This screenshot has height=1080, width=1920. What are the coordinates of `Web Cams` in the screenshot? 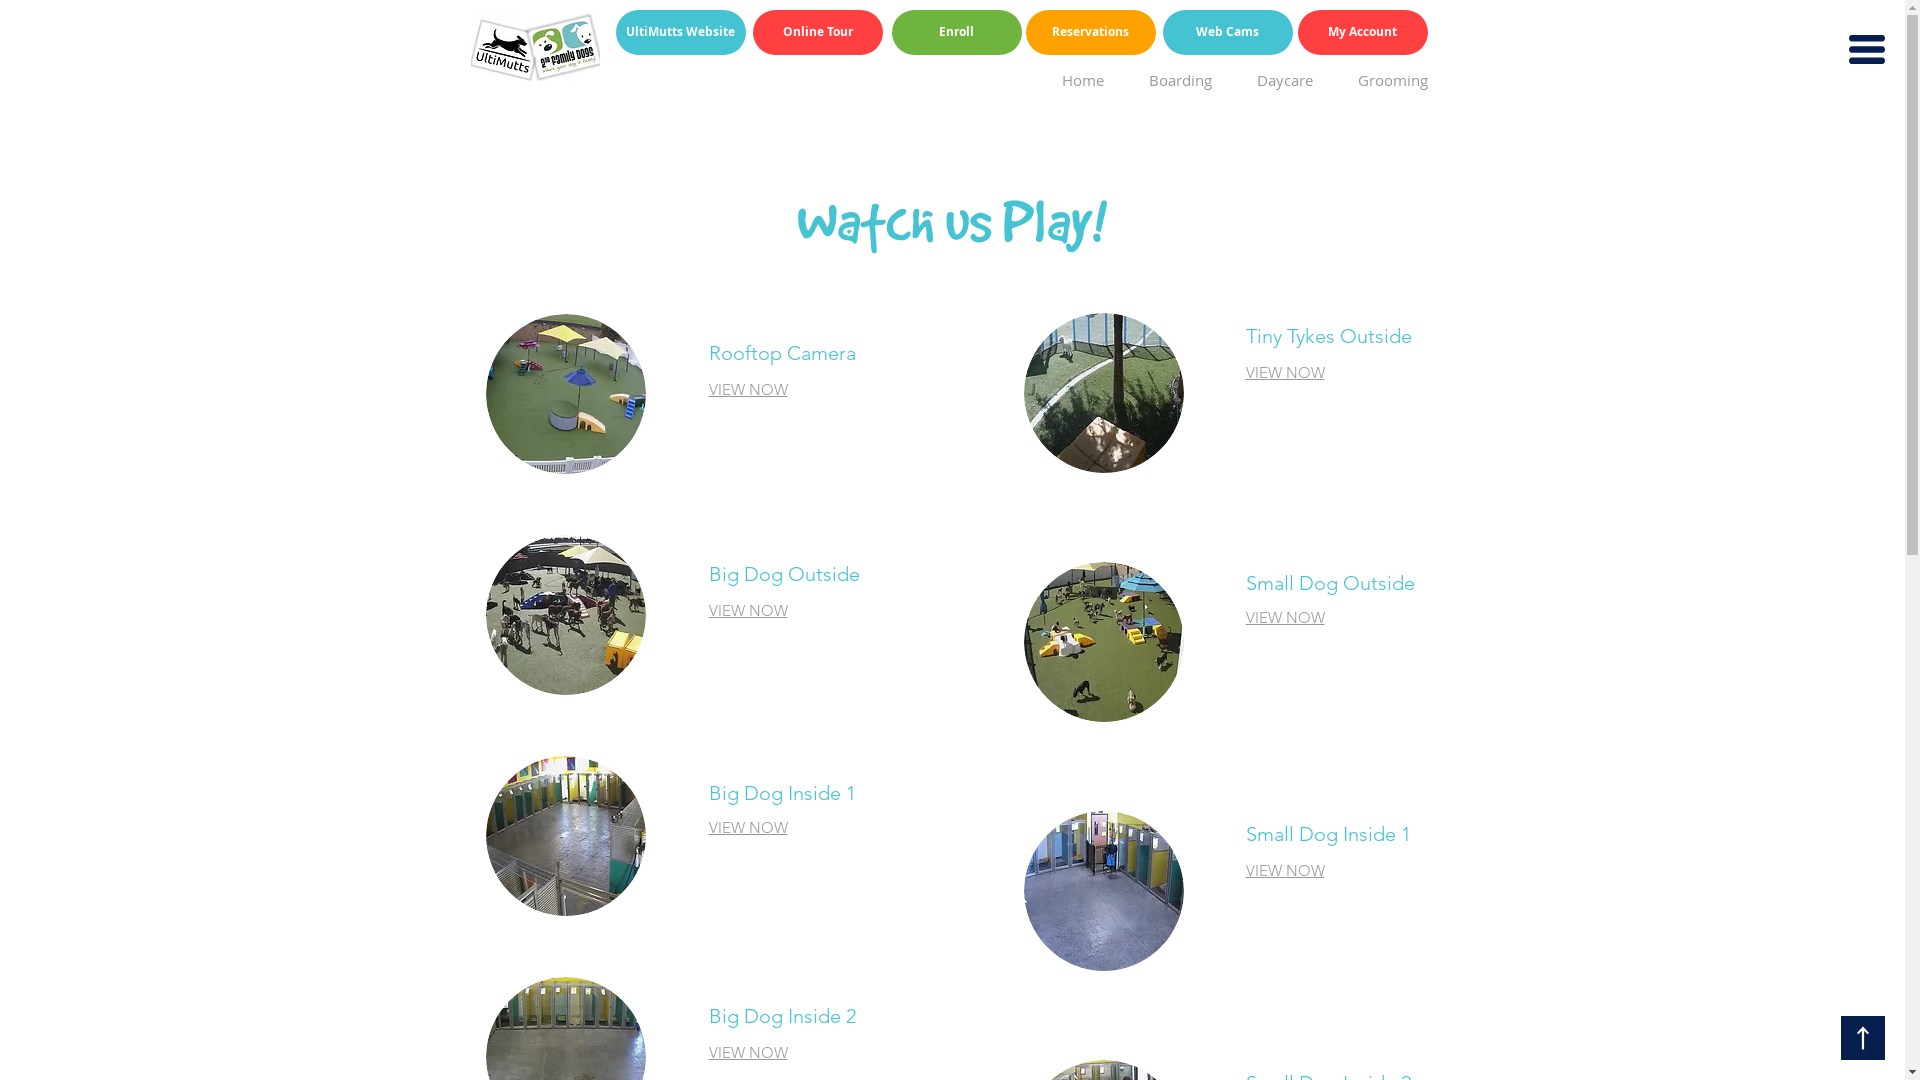 It's located at (1227, 32).